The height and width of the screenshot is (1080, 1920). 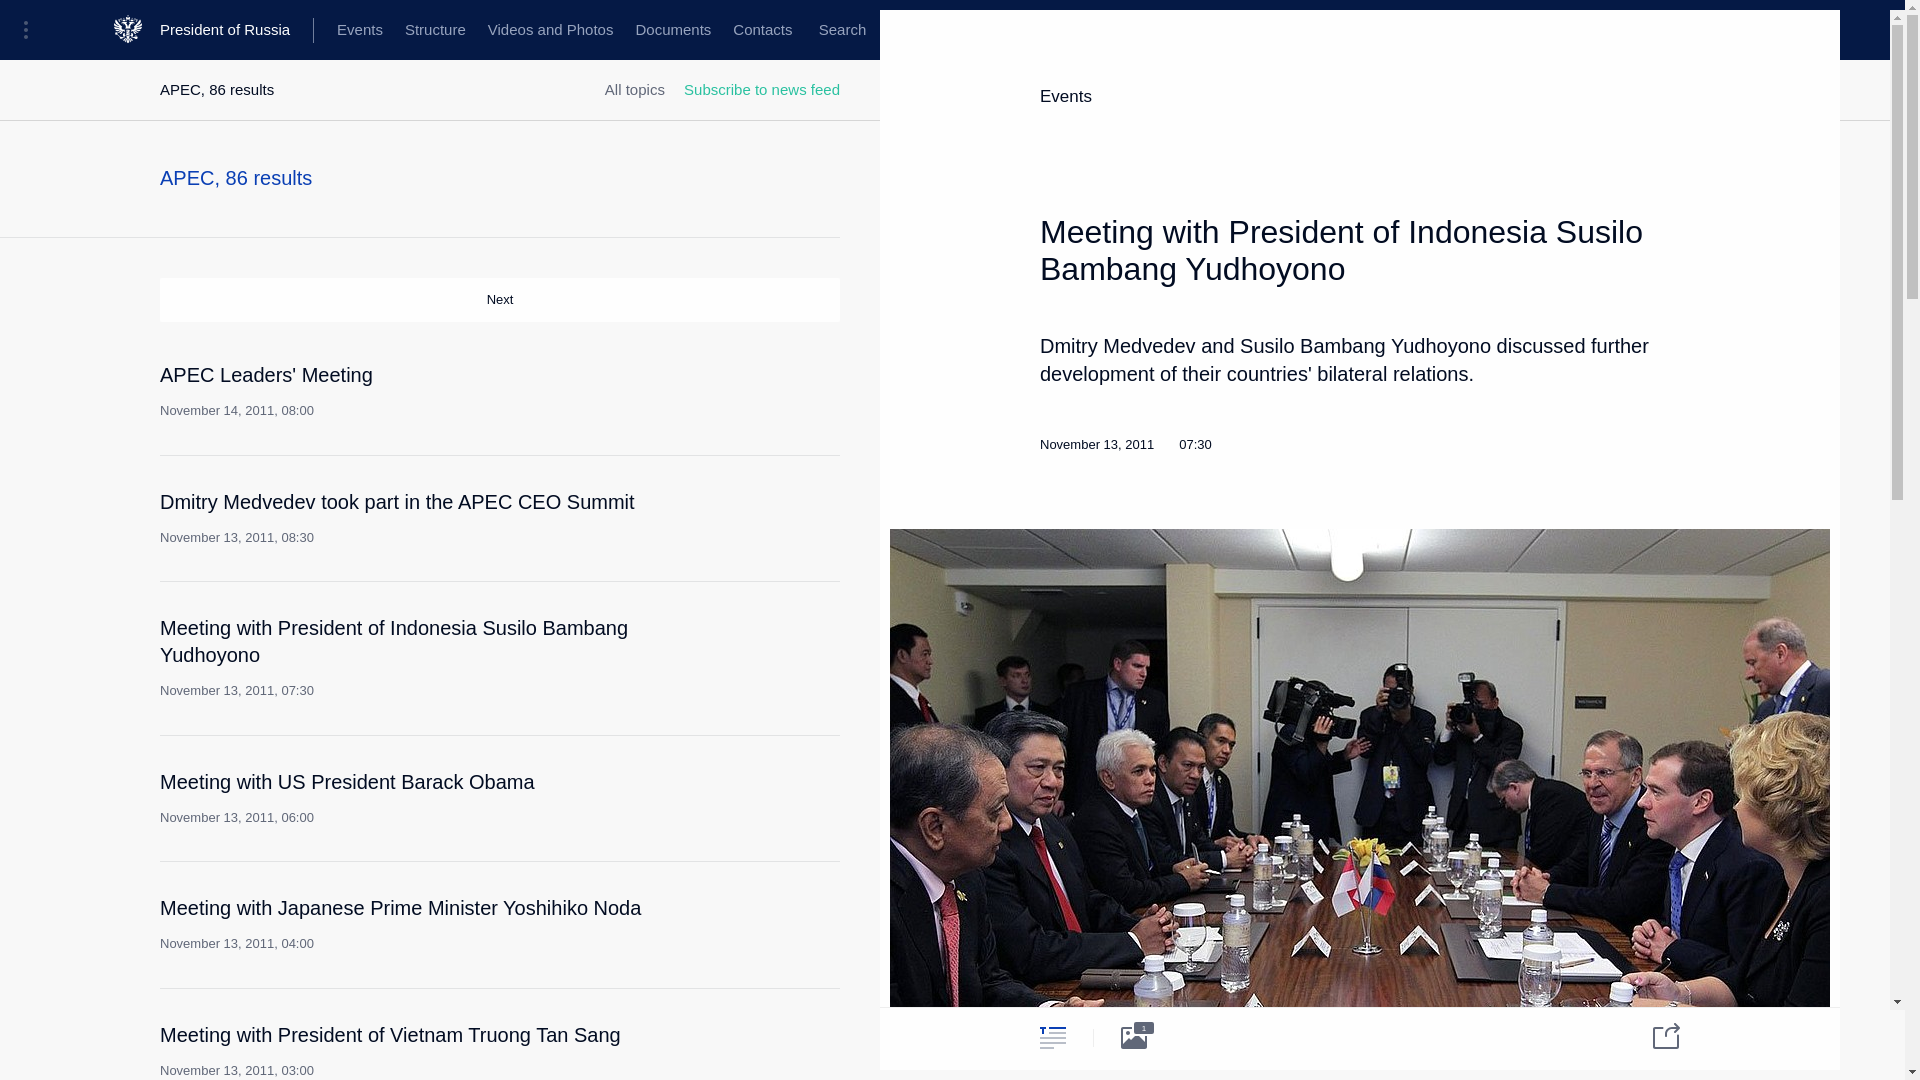 I want to click on All topics, so click(x=634, y=90).